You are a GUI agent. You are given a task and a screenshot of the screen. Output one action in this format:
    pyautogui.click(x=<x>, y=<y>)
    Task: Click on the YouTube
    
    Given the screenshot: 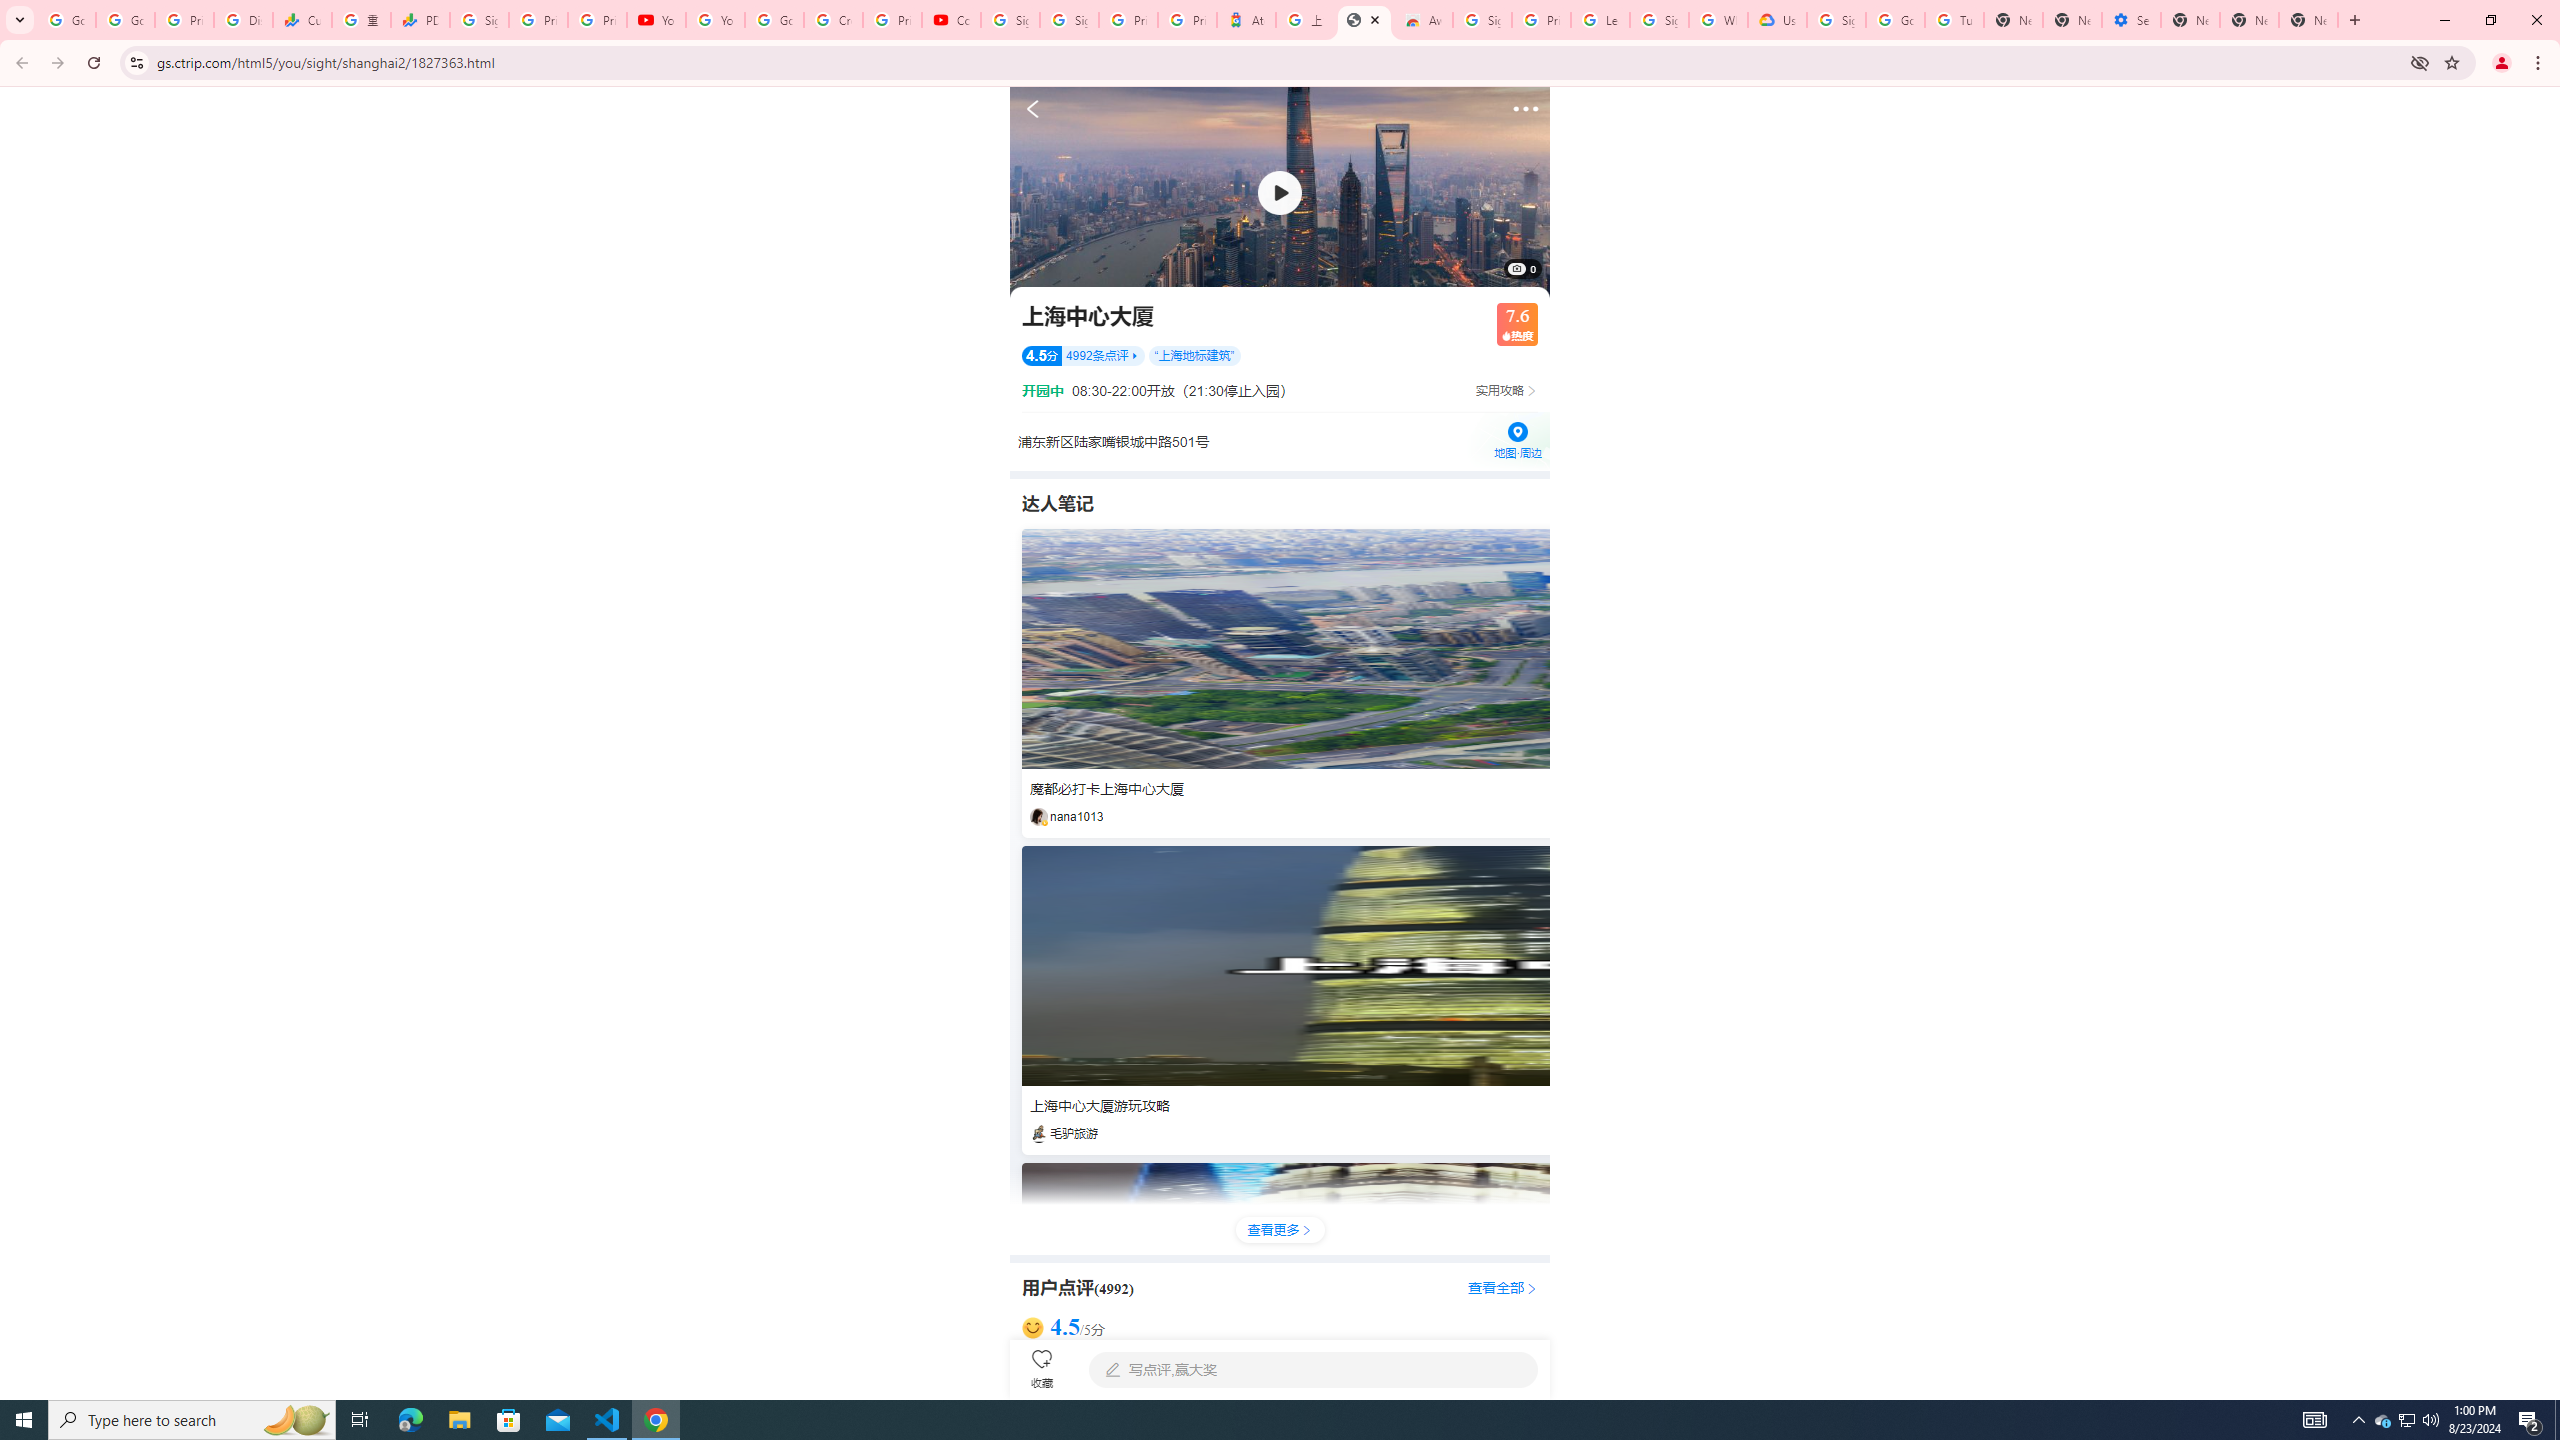 What is the action you would take?
    pyautogui.click(x=654, y=20)
    